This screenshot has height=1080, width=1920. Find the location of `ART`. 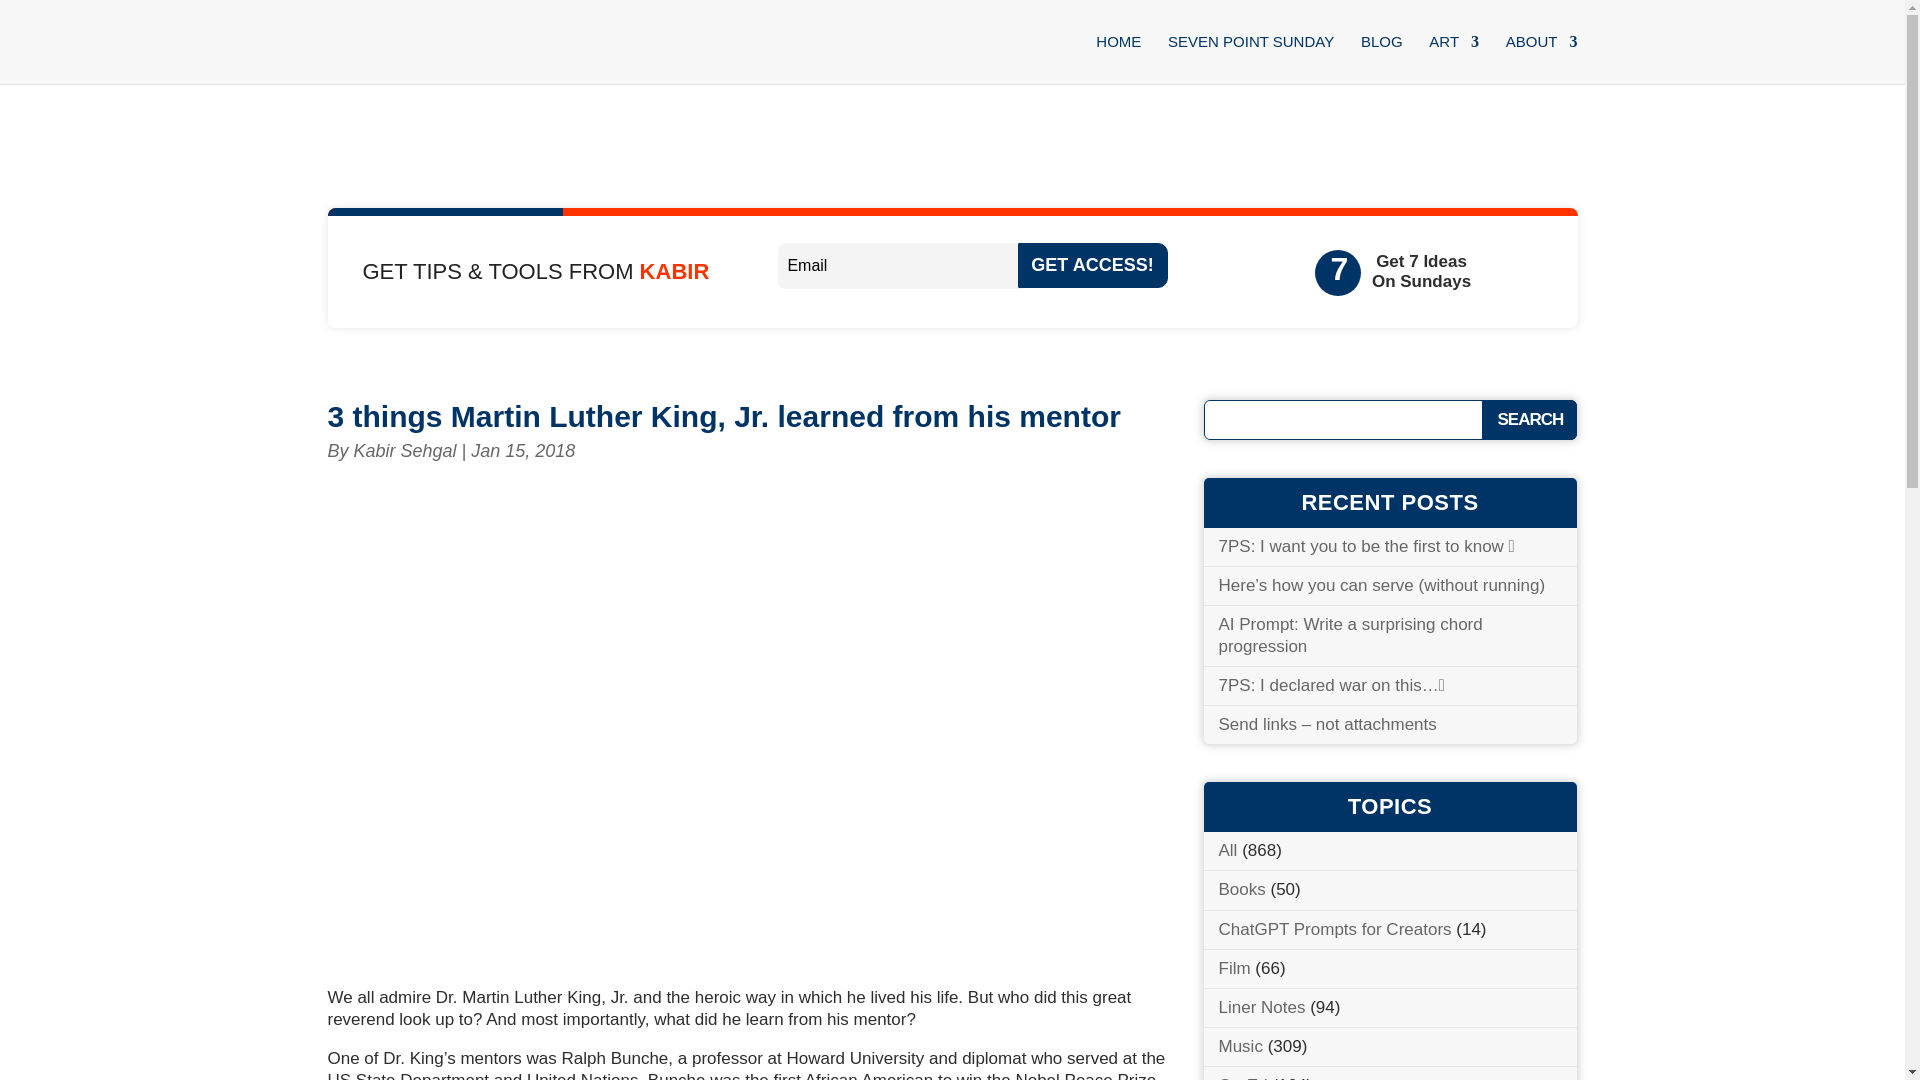

ART is located at coordinates (1453, 59).